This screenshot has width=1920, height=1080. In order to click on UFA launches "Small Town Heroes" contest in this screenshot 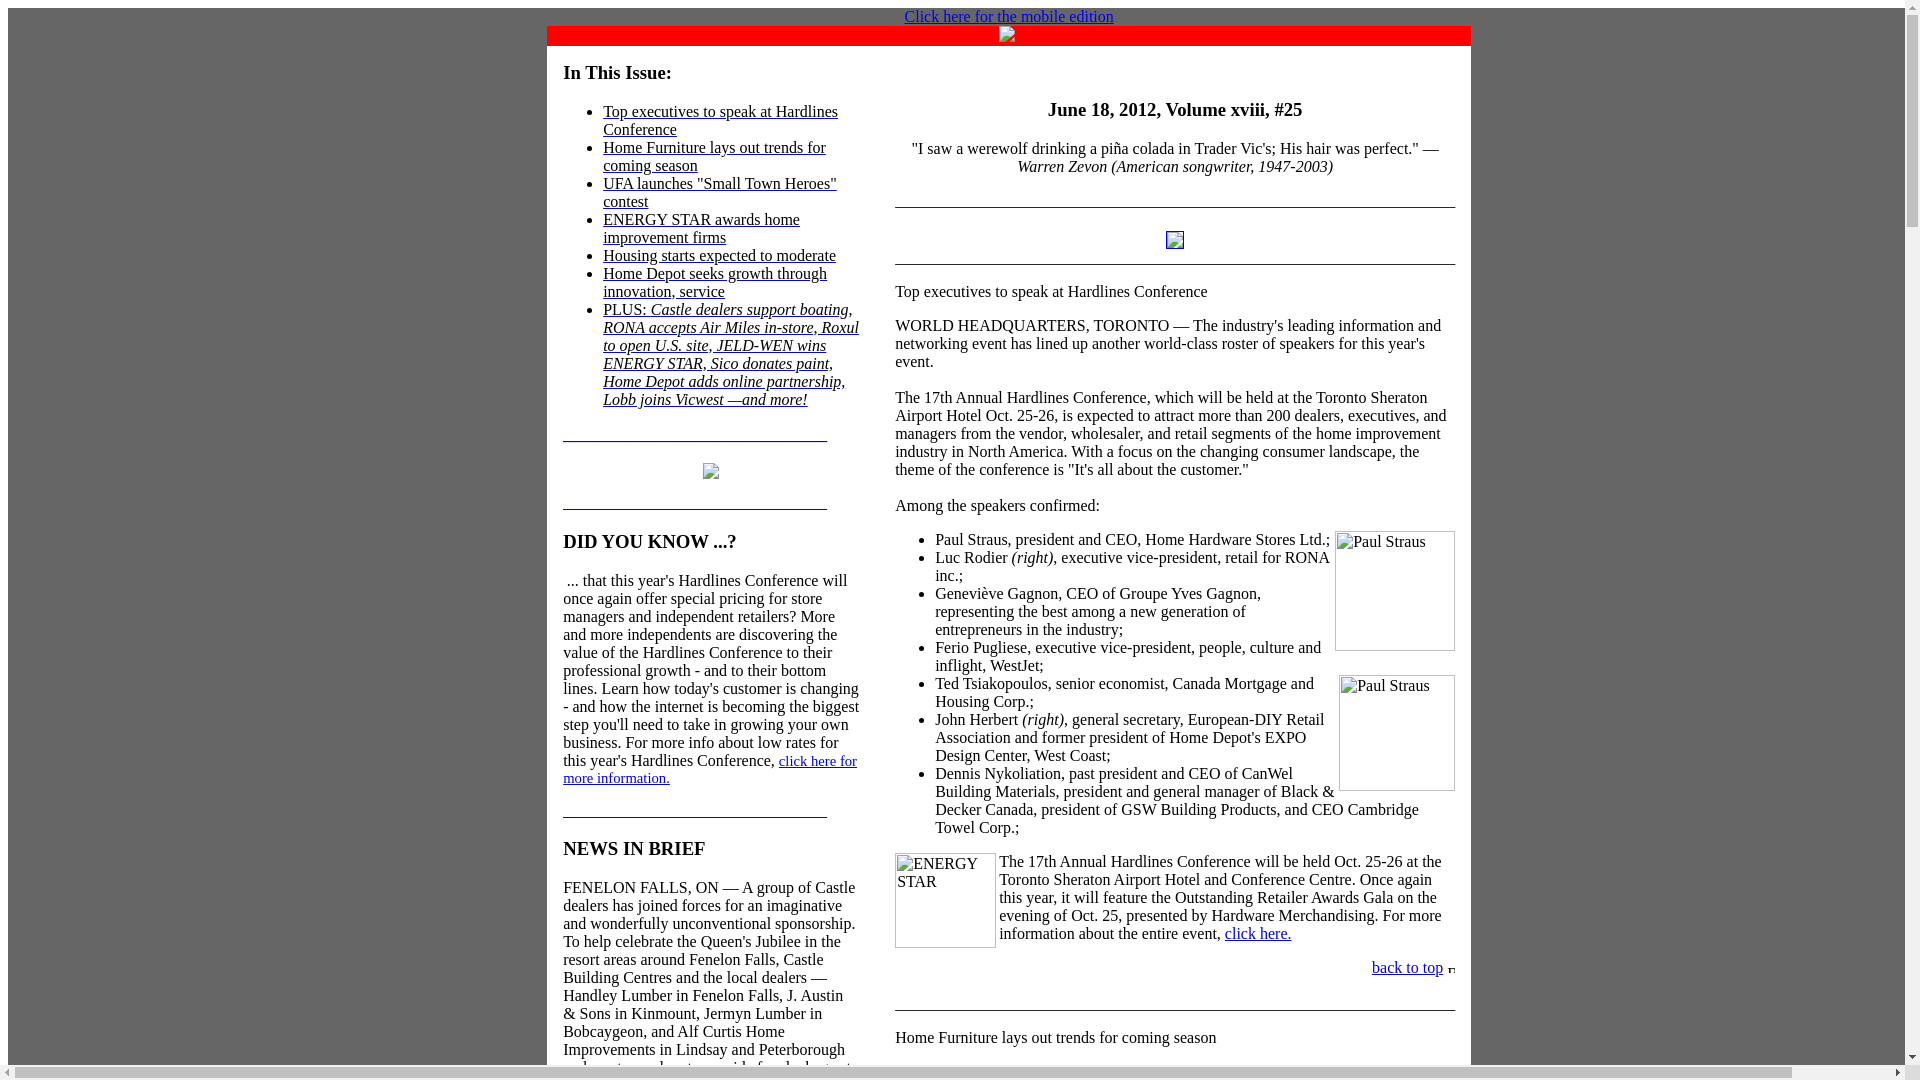, I will do `click(720, 192)`.